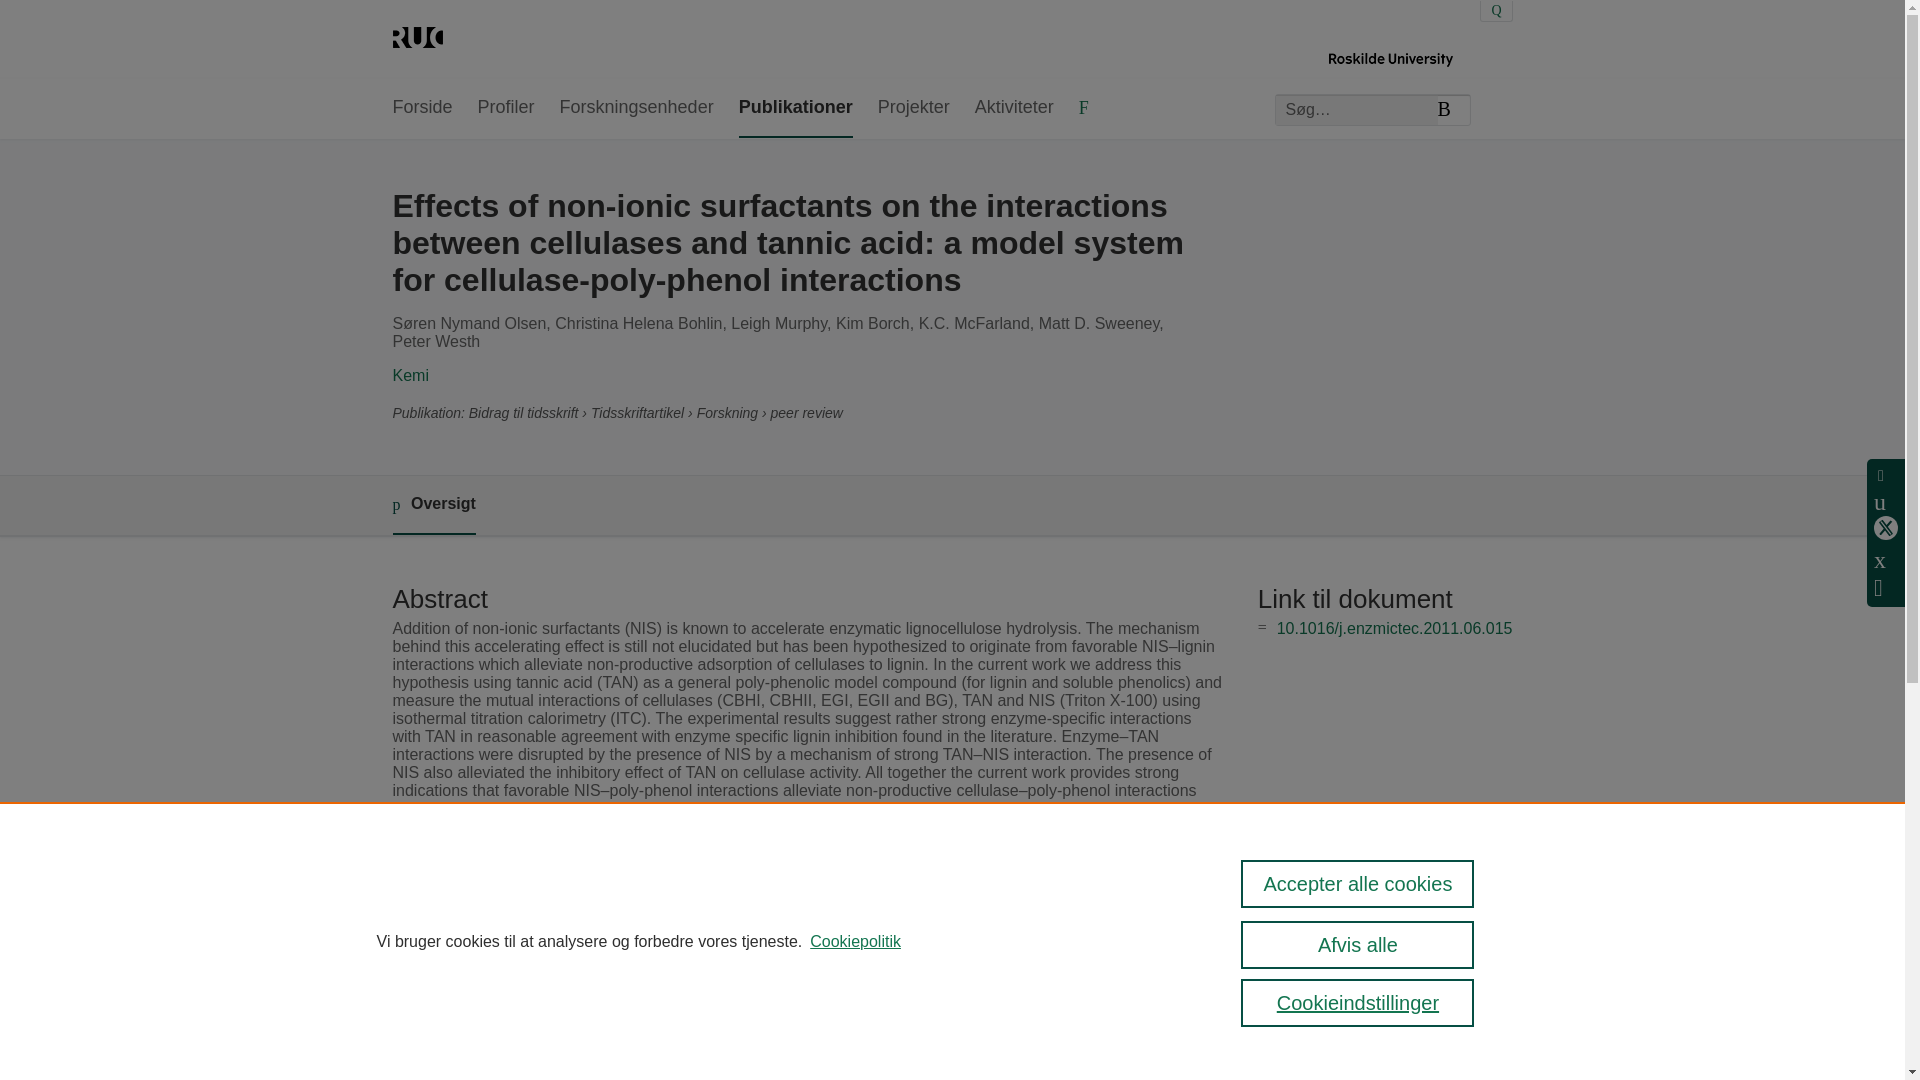  I want to click on Aktiviteter, so click(1014, 108).